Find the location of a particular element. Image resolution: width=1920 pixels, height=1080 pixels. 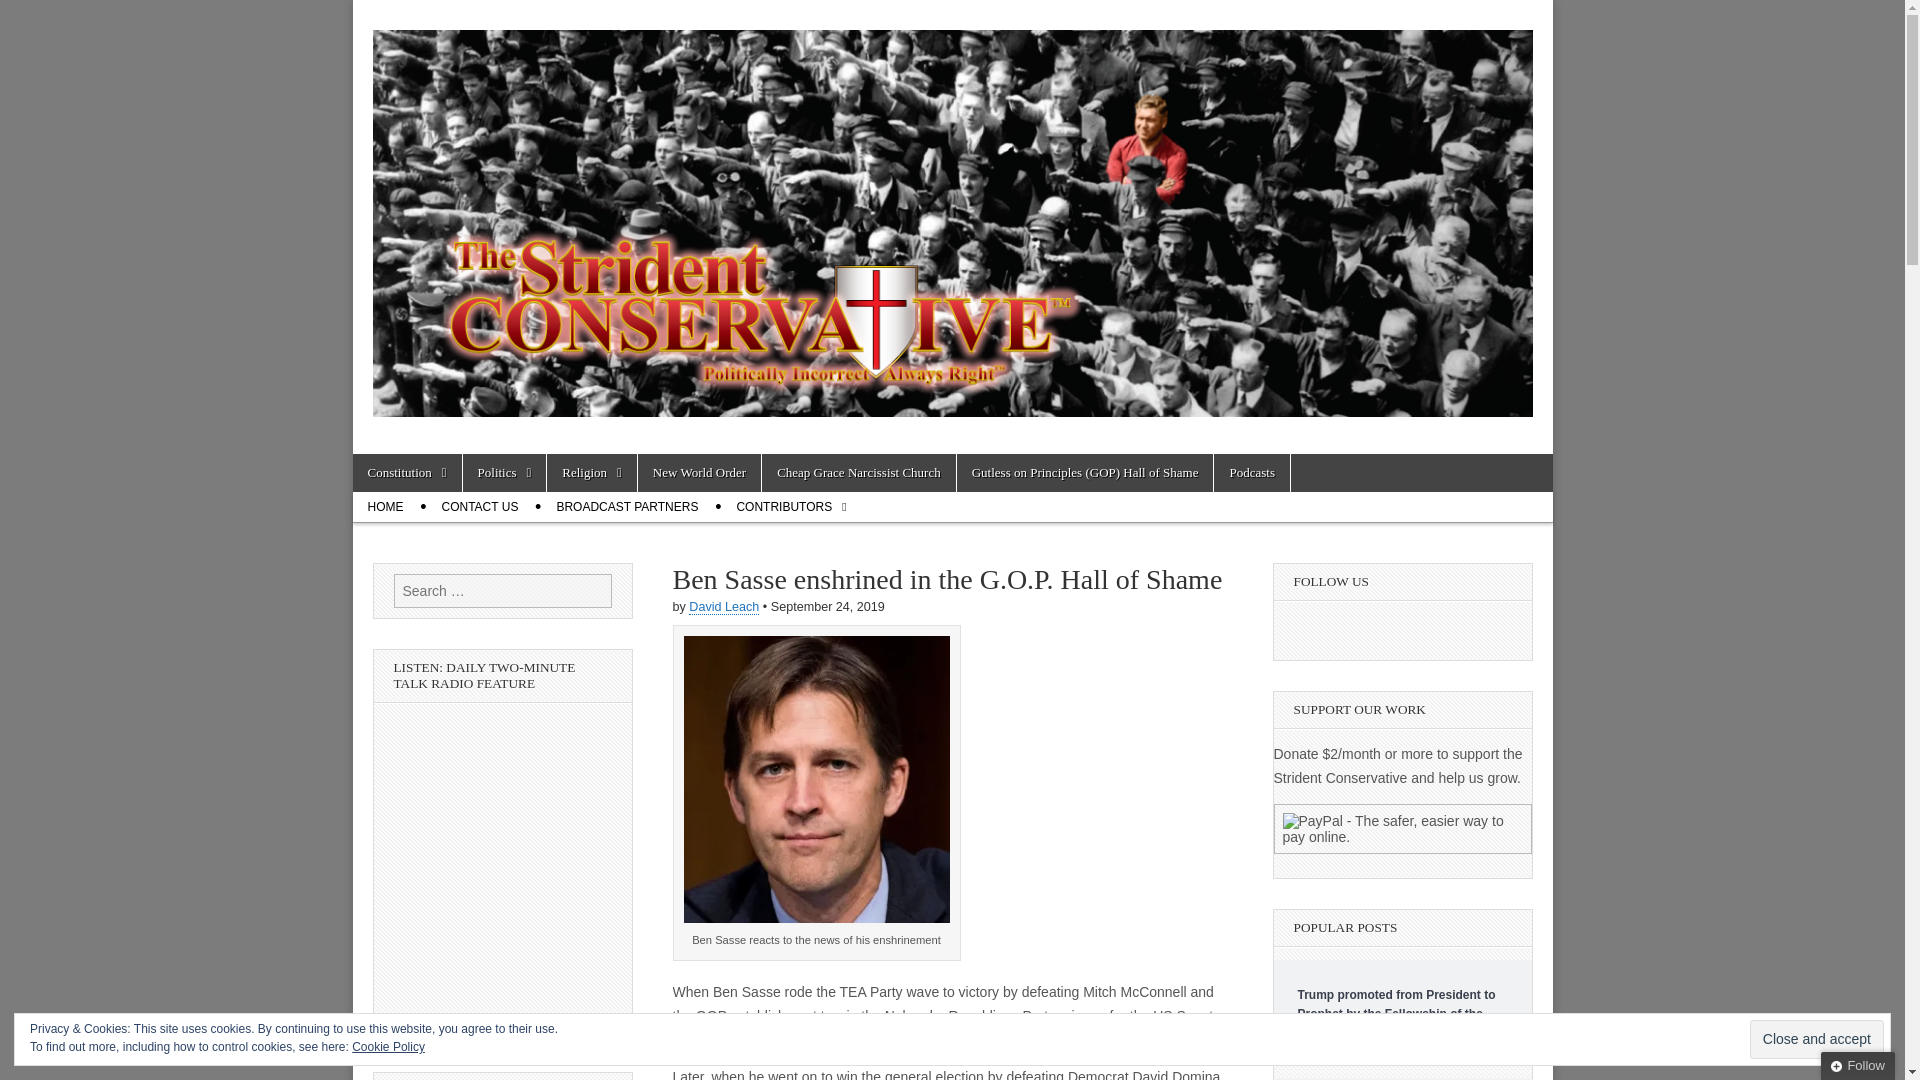

Posts by David Leach is located at coordinates (724, 607).